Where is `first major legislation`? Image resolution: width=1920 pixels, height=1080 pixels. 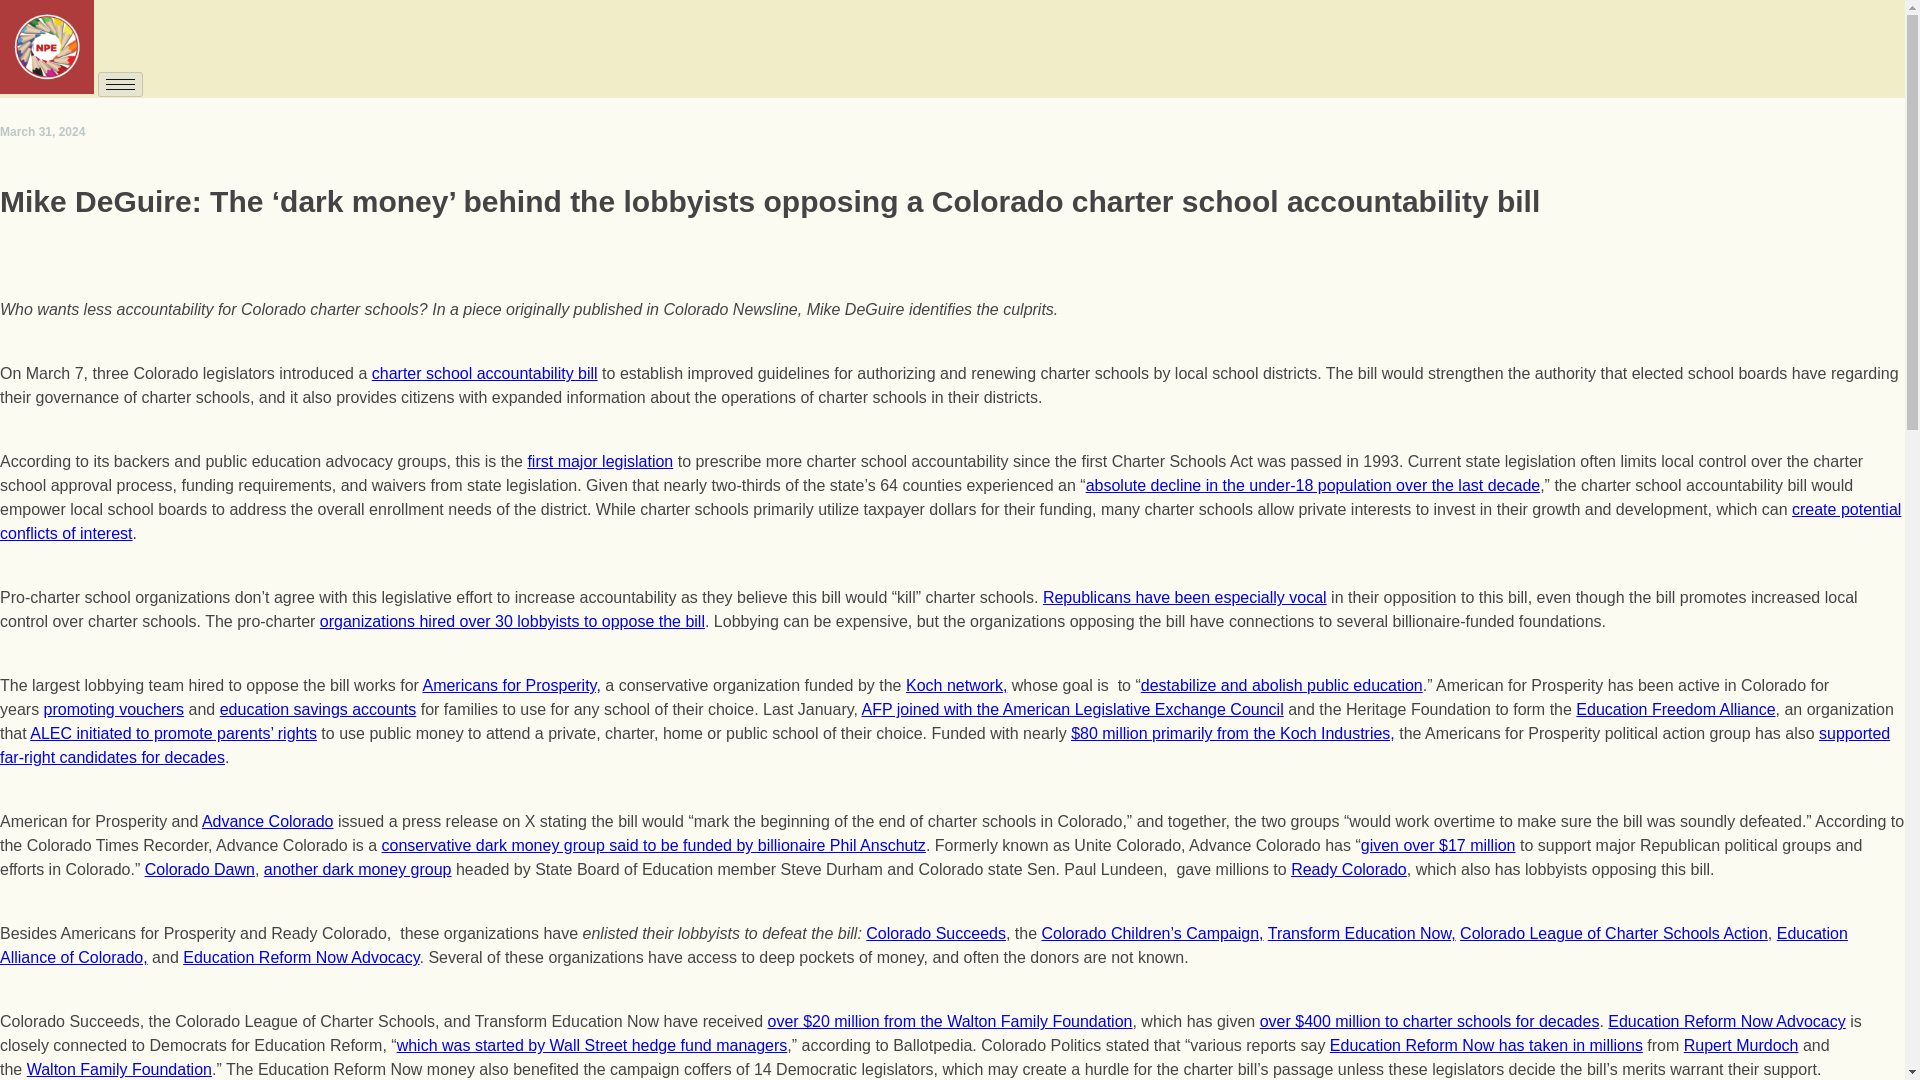
first major legislation is located at coordinates (600, 460).